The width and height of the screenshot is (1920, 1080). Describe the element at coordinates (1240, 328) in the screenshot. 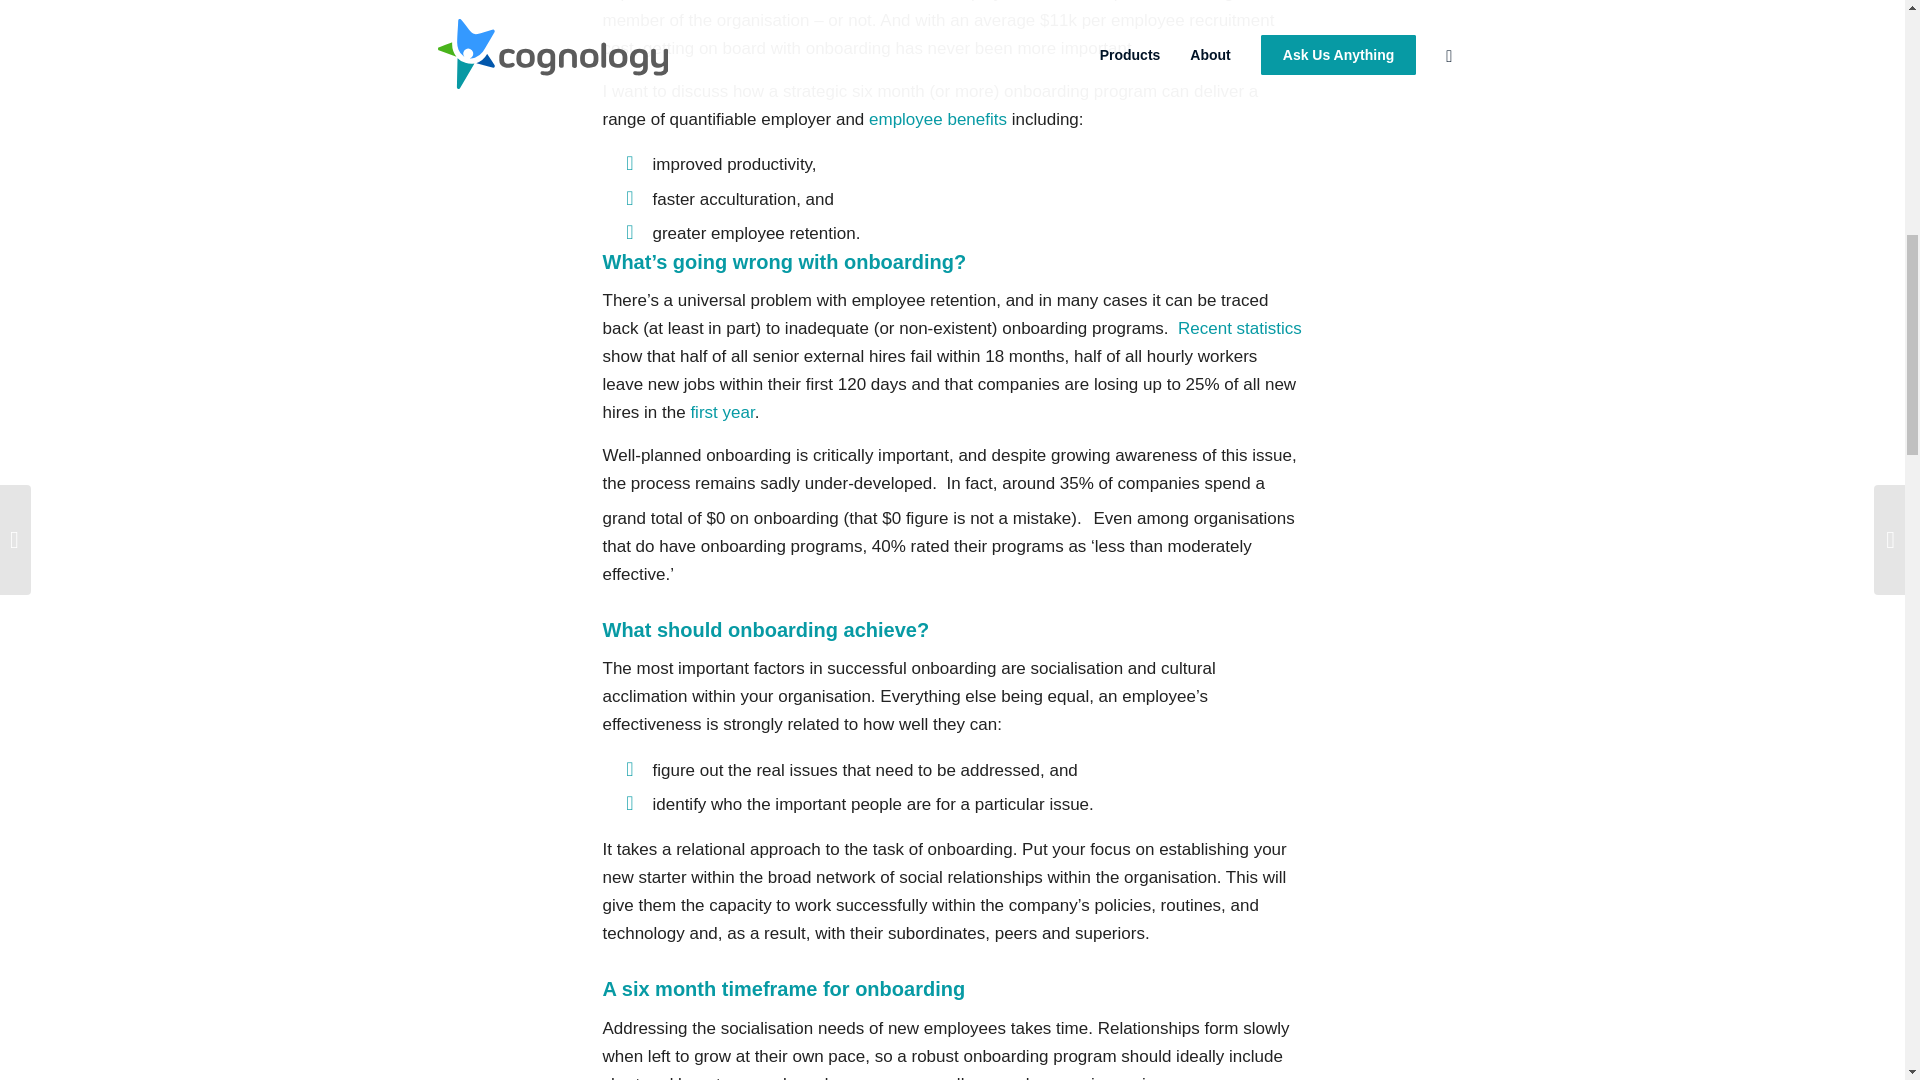

I see `Recent statistics` at that location.